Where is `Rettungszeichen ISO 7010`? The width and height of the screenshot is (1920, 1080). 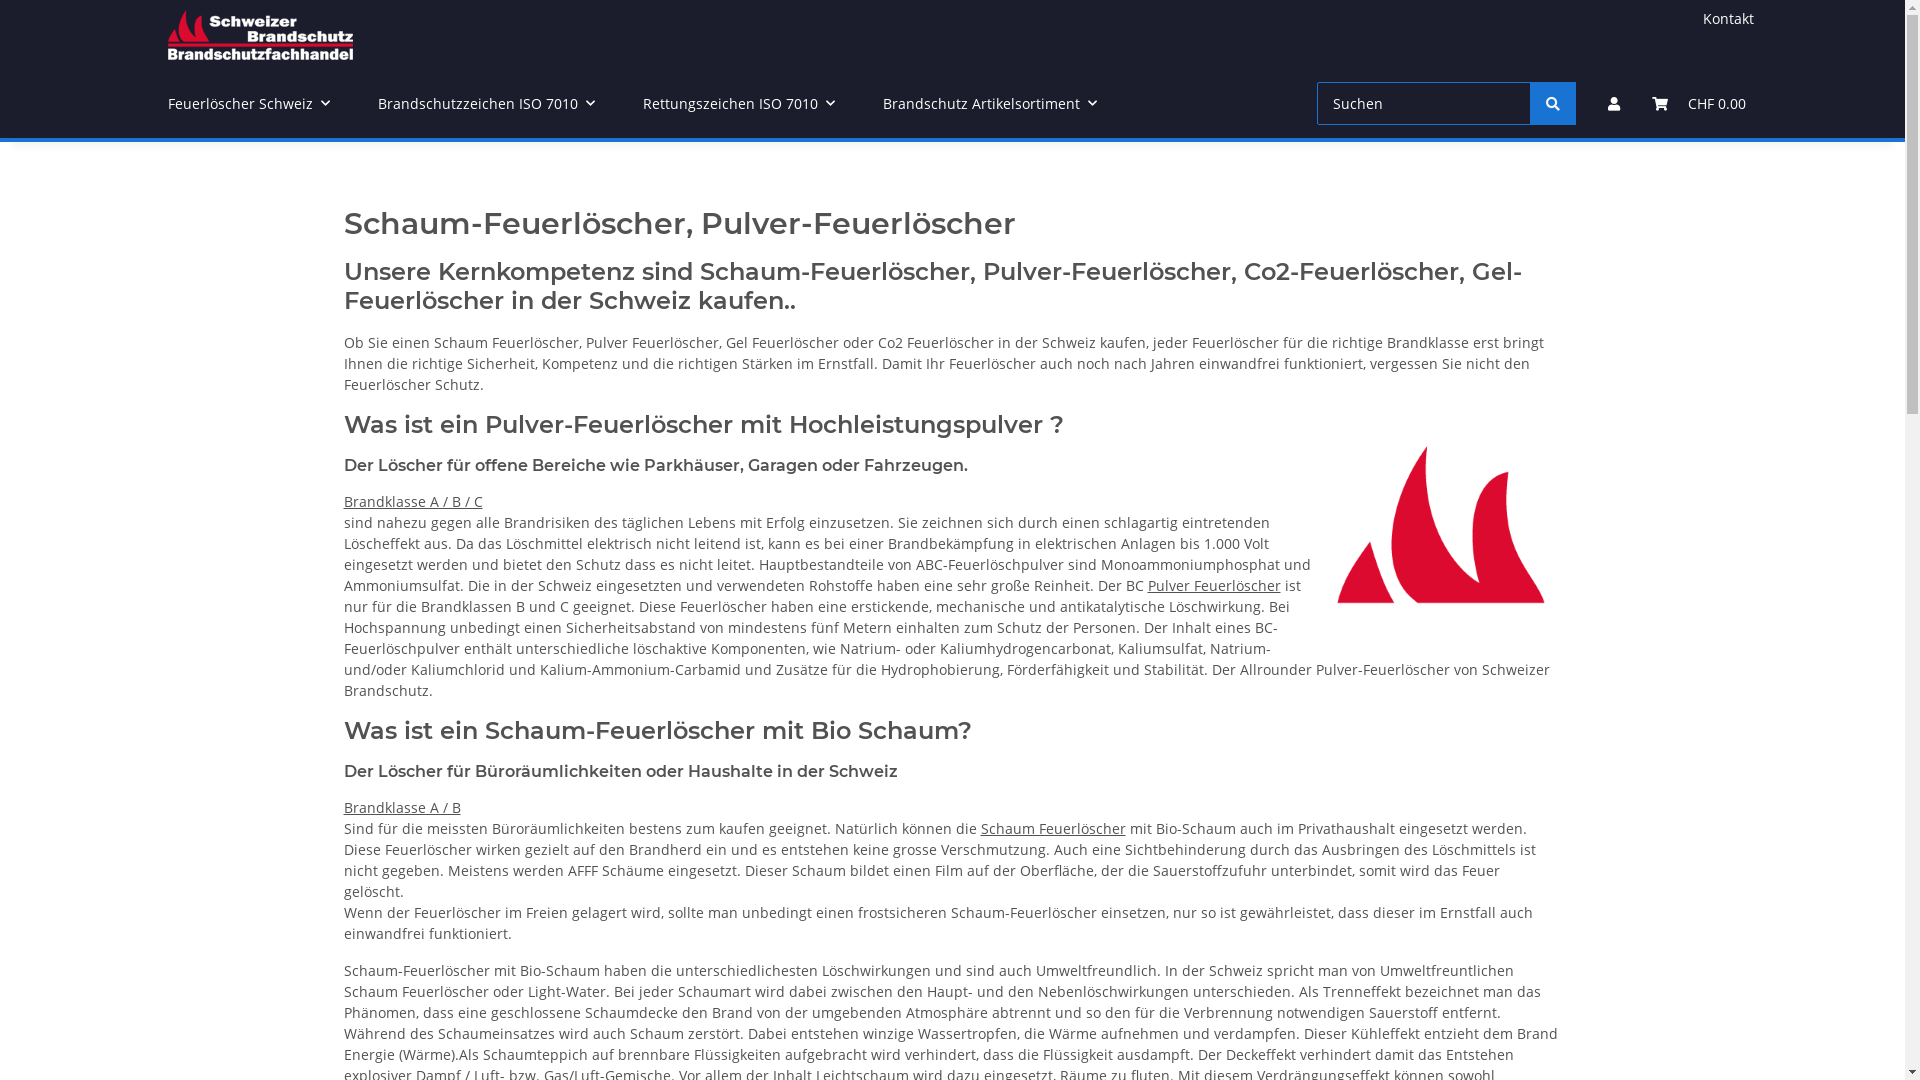
Rettungszeichen ISO 7010 is located at coordinates (738, 104).